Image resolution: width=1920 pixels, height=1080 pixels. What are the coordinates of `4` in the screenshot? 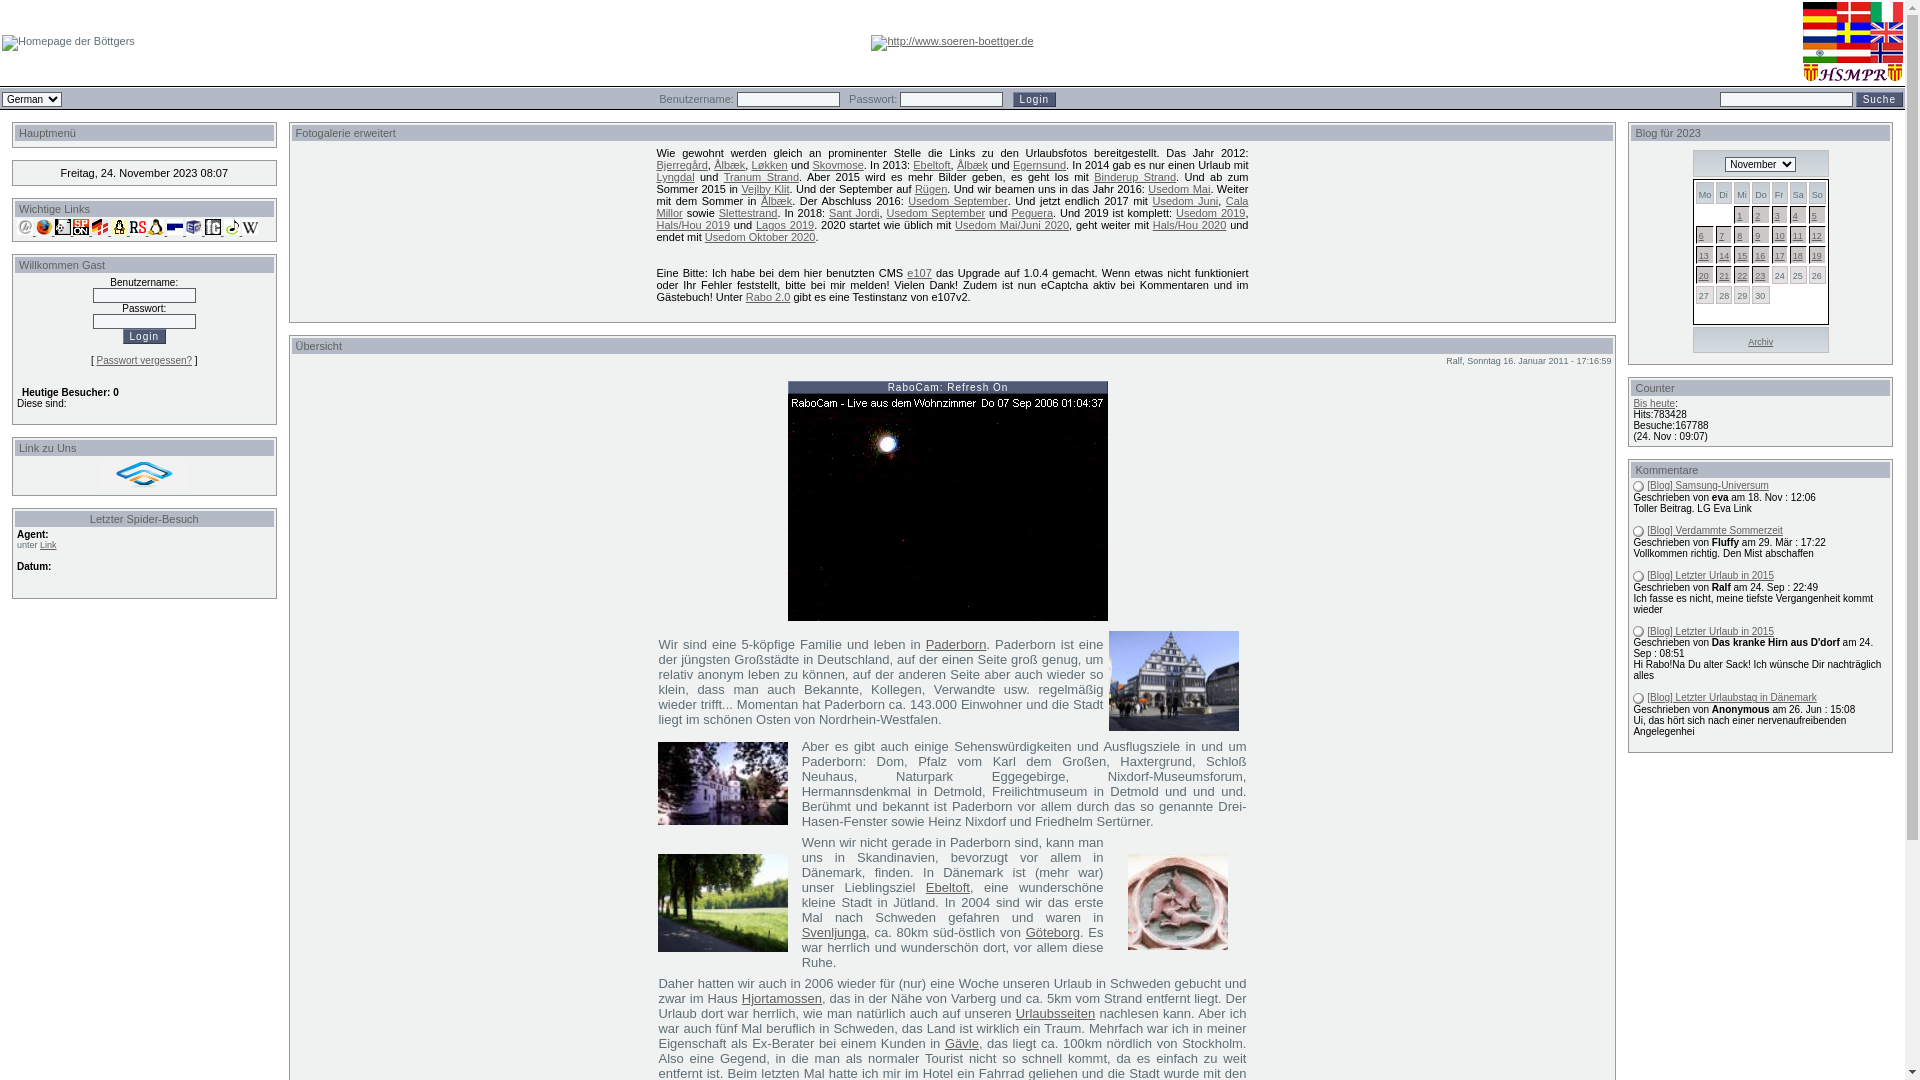 It's located at (1796, 216).